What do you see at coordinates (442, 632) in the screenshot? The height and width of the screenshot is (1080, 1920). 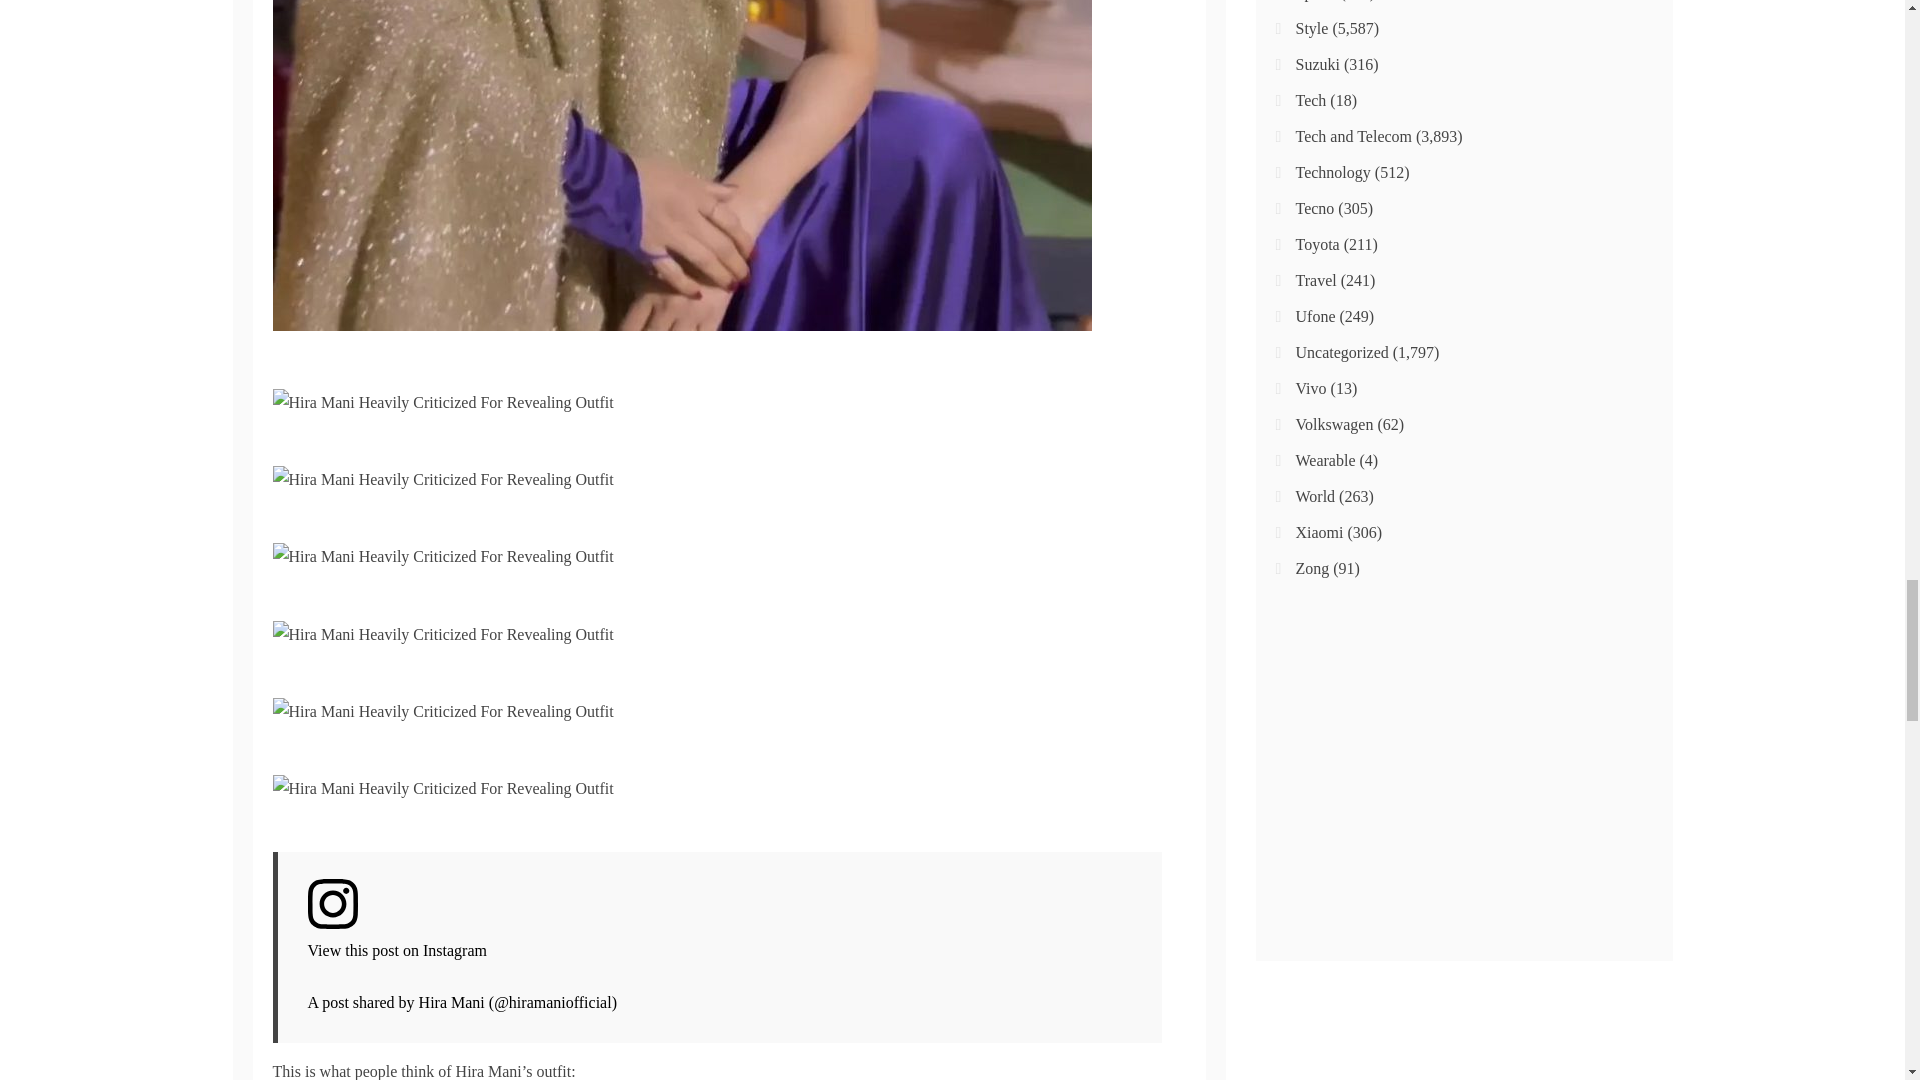 I see `Hira Mani Heavily Criticized For Revealing Outfit` at bounding box center [442, 632].